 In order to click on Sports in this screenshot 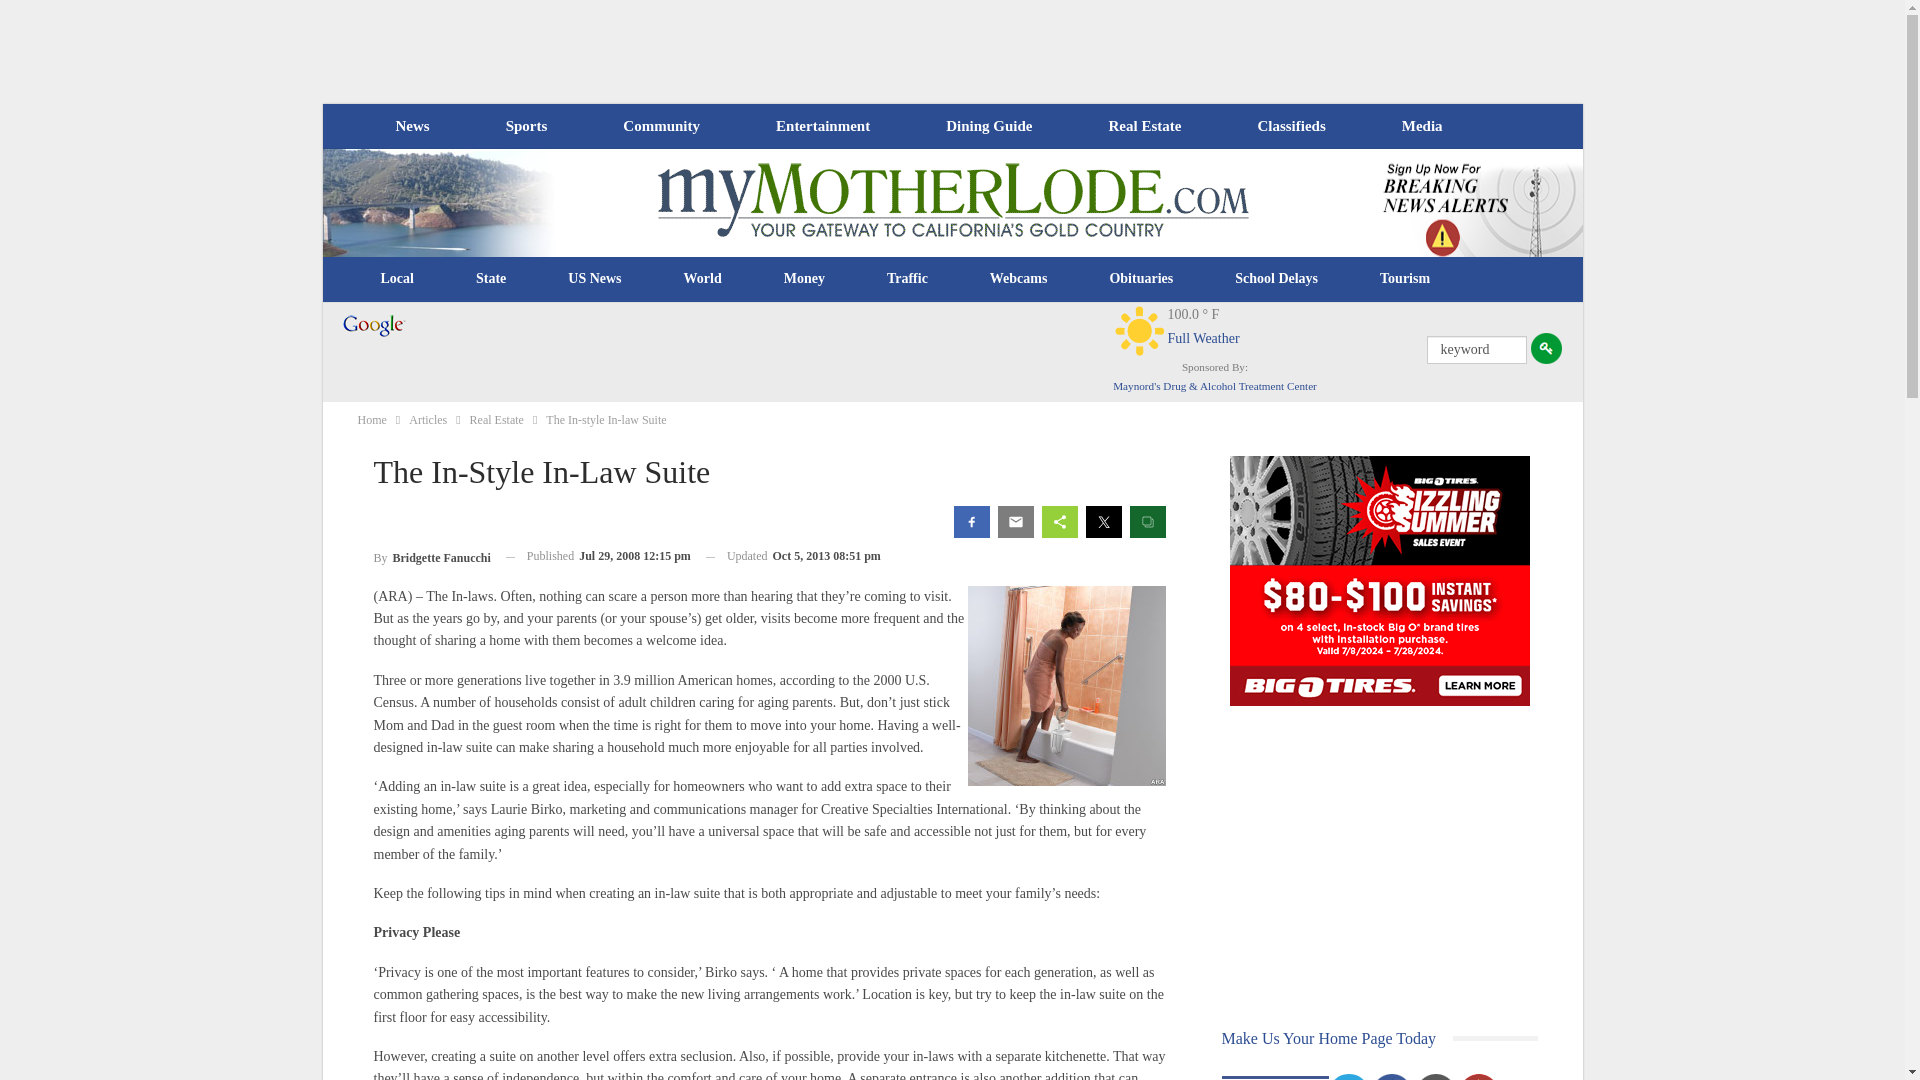, I will do `click(526, 126)`.